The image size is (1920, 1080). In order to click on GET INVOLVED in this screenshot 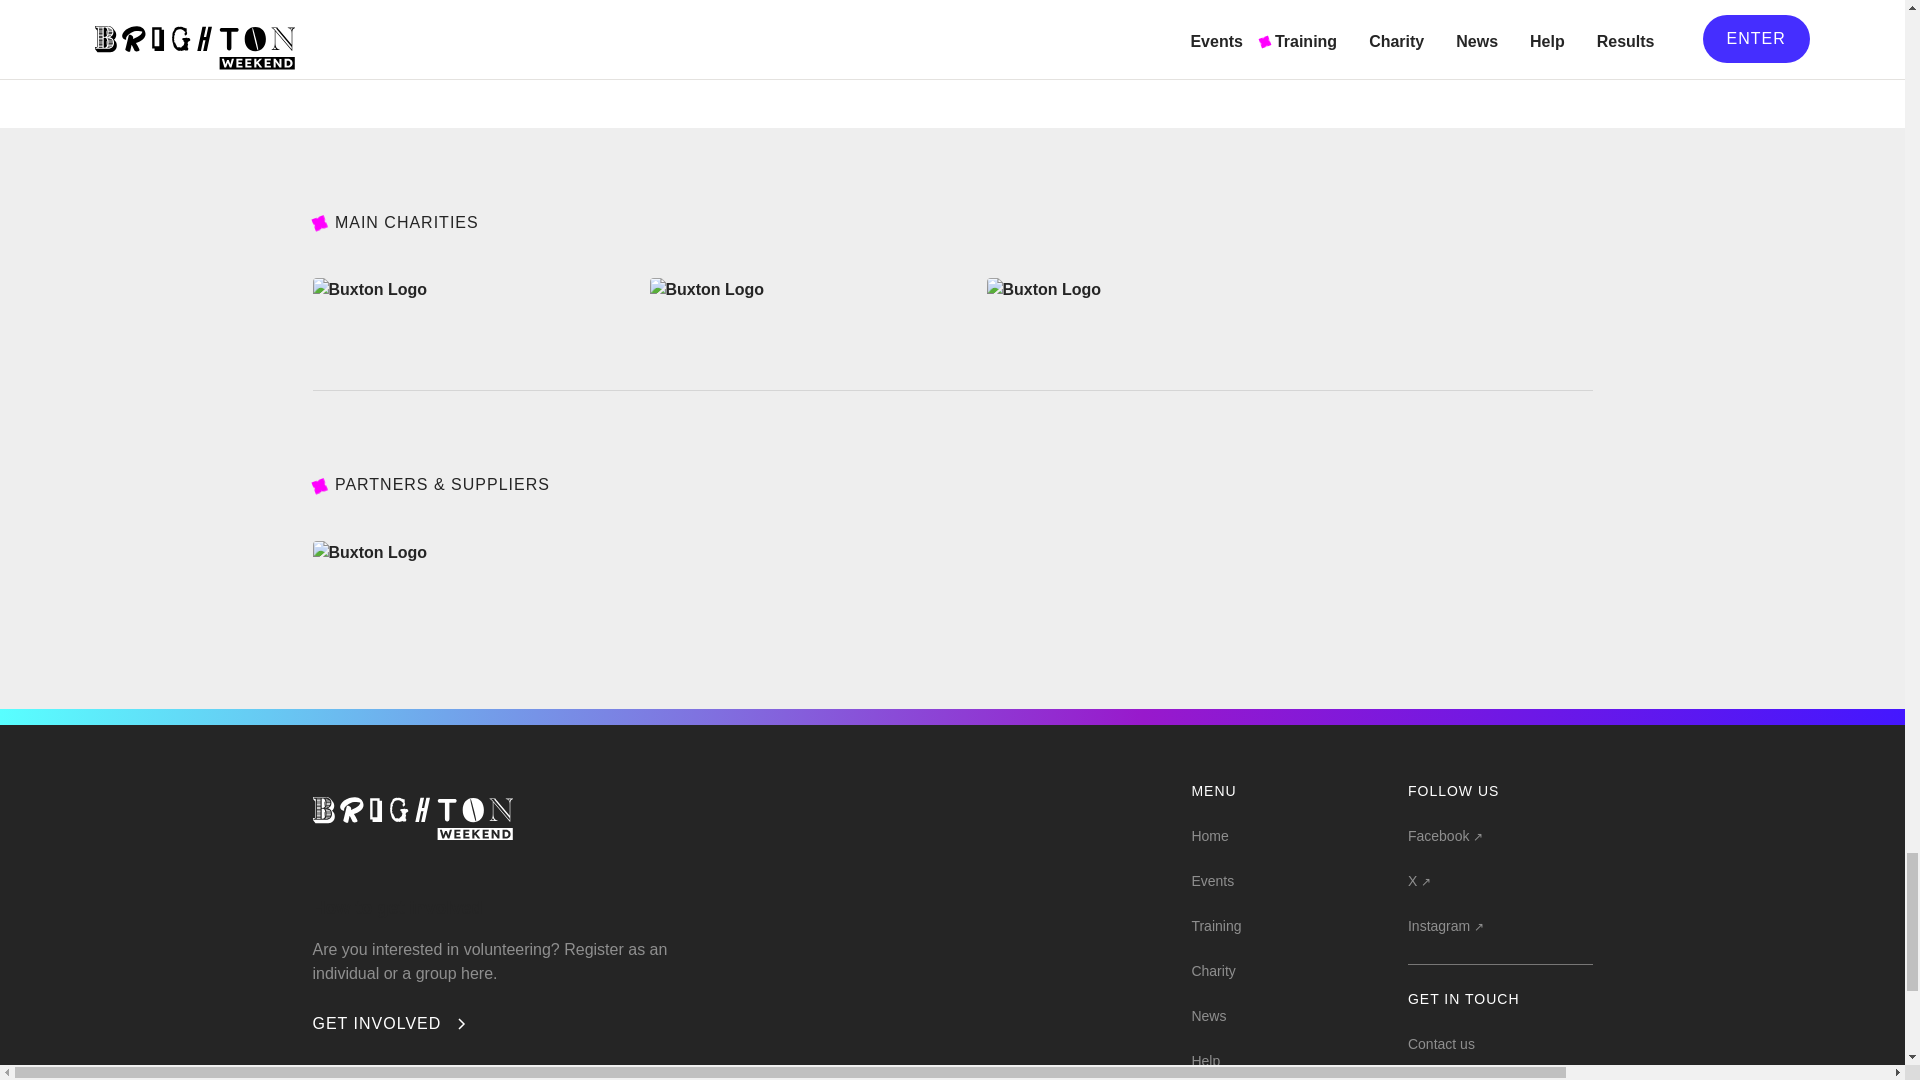, I will do `click(390, 1023)`.